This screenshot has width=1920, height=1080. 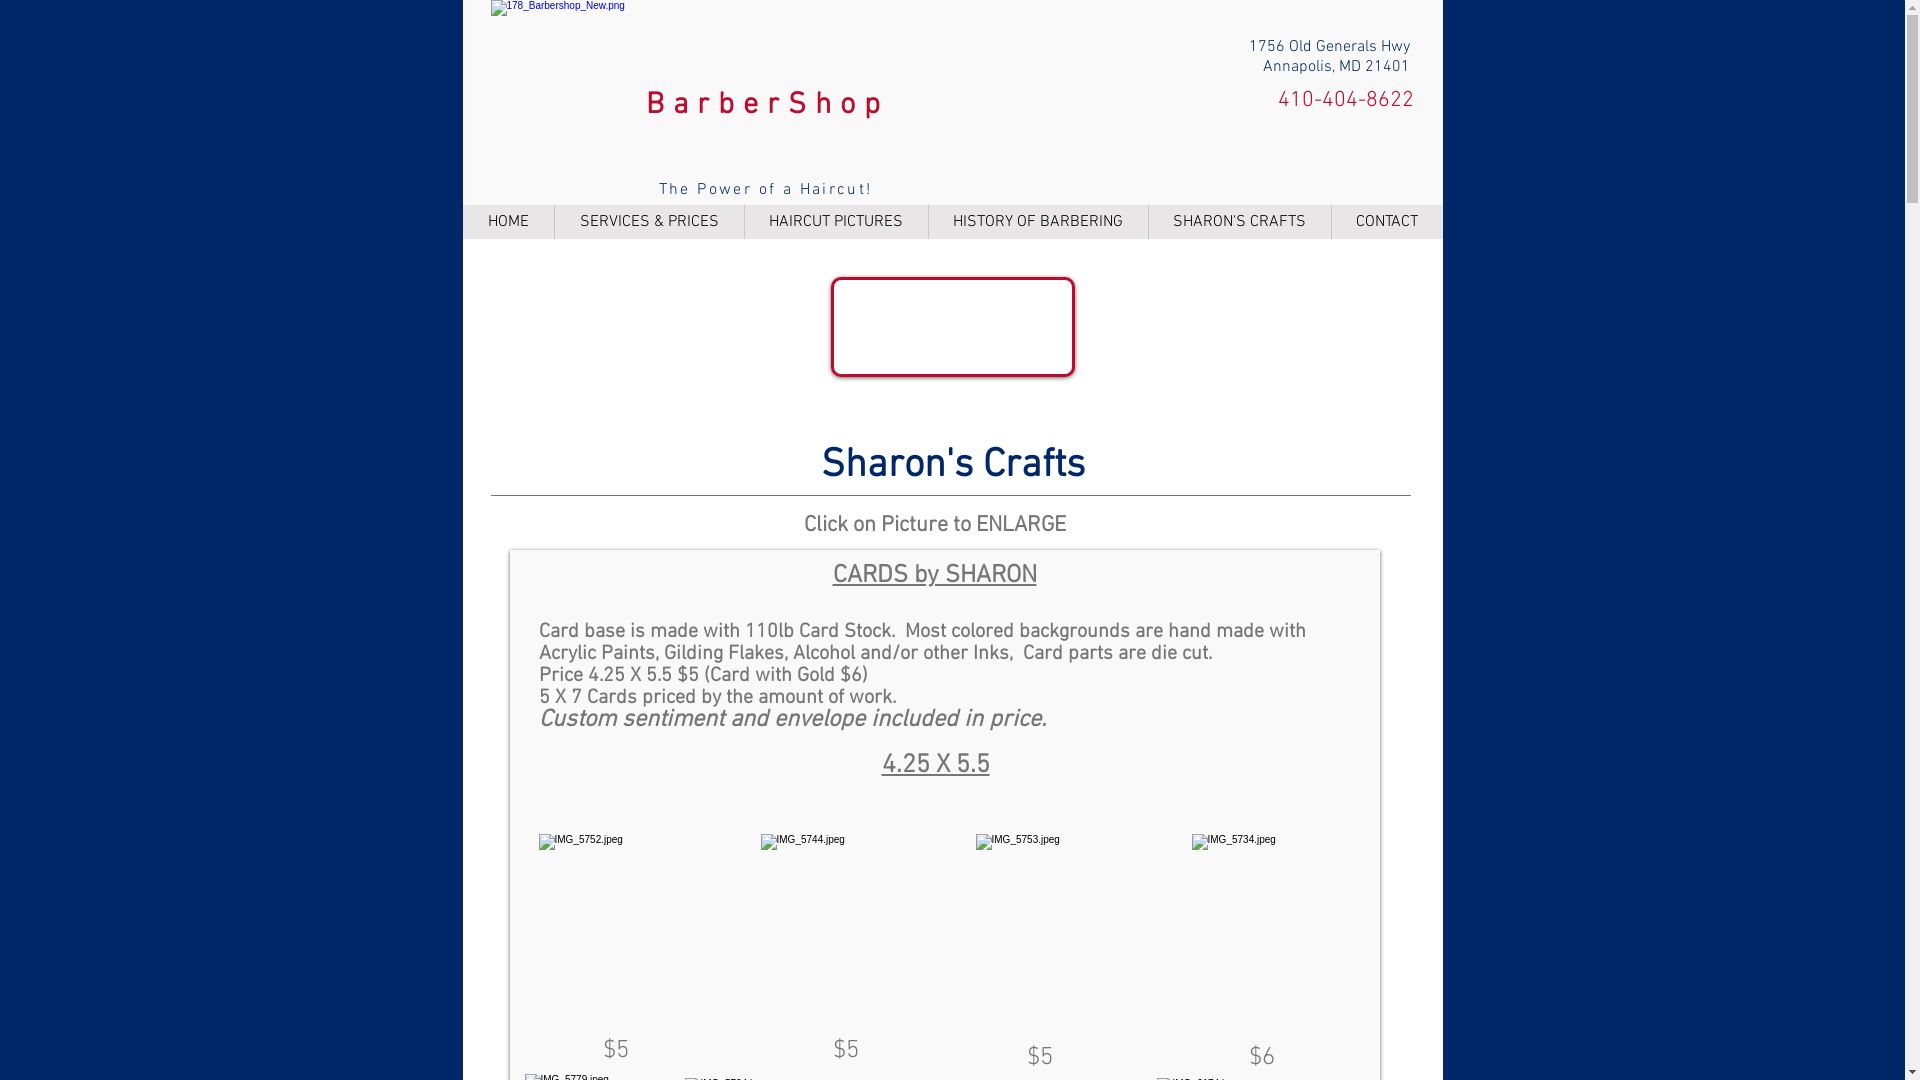 I want to click on SERVICES & PRICES, so click(x=649, y=222).